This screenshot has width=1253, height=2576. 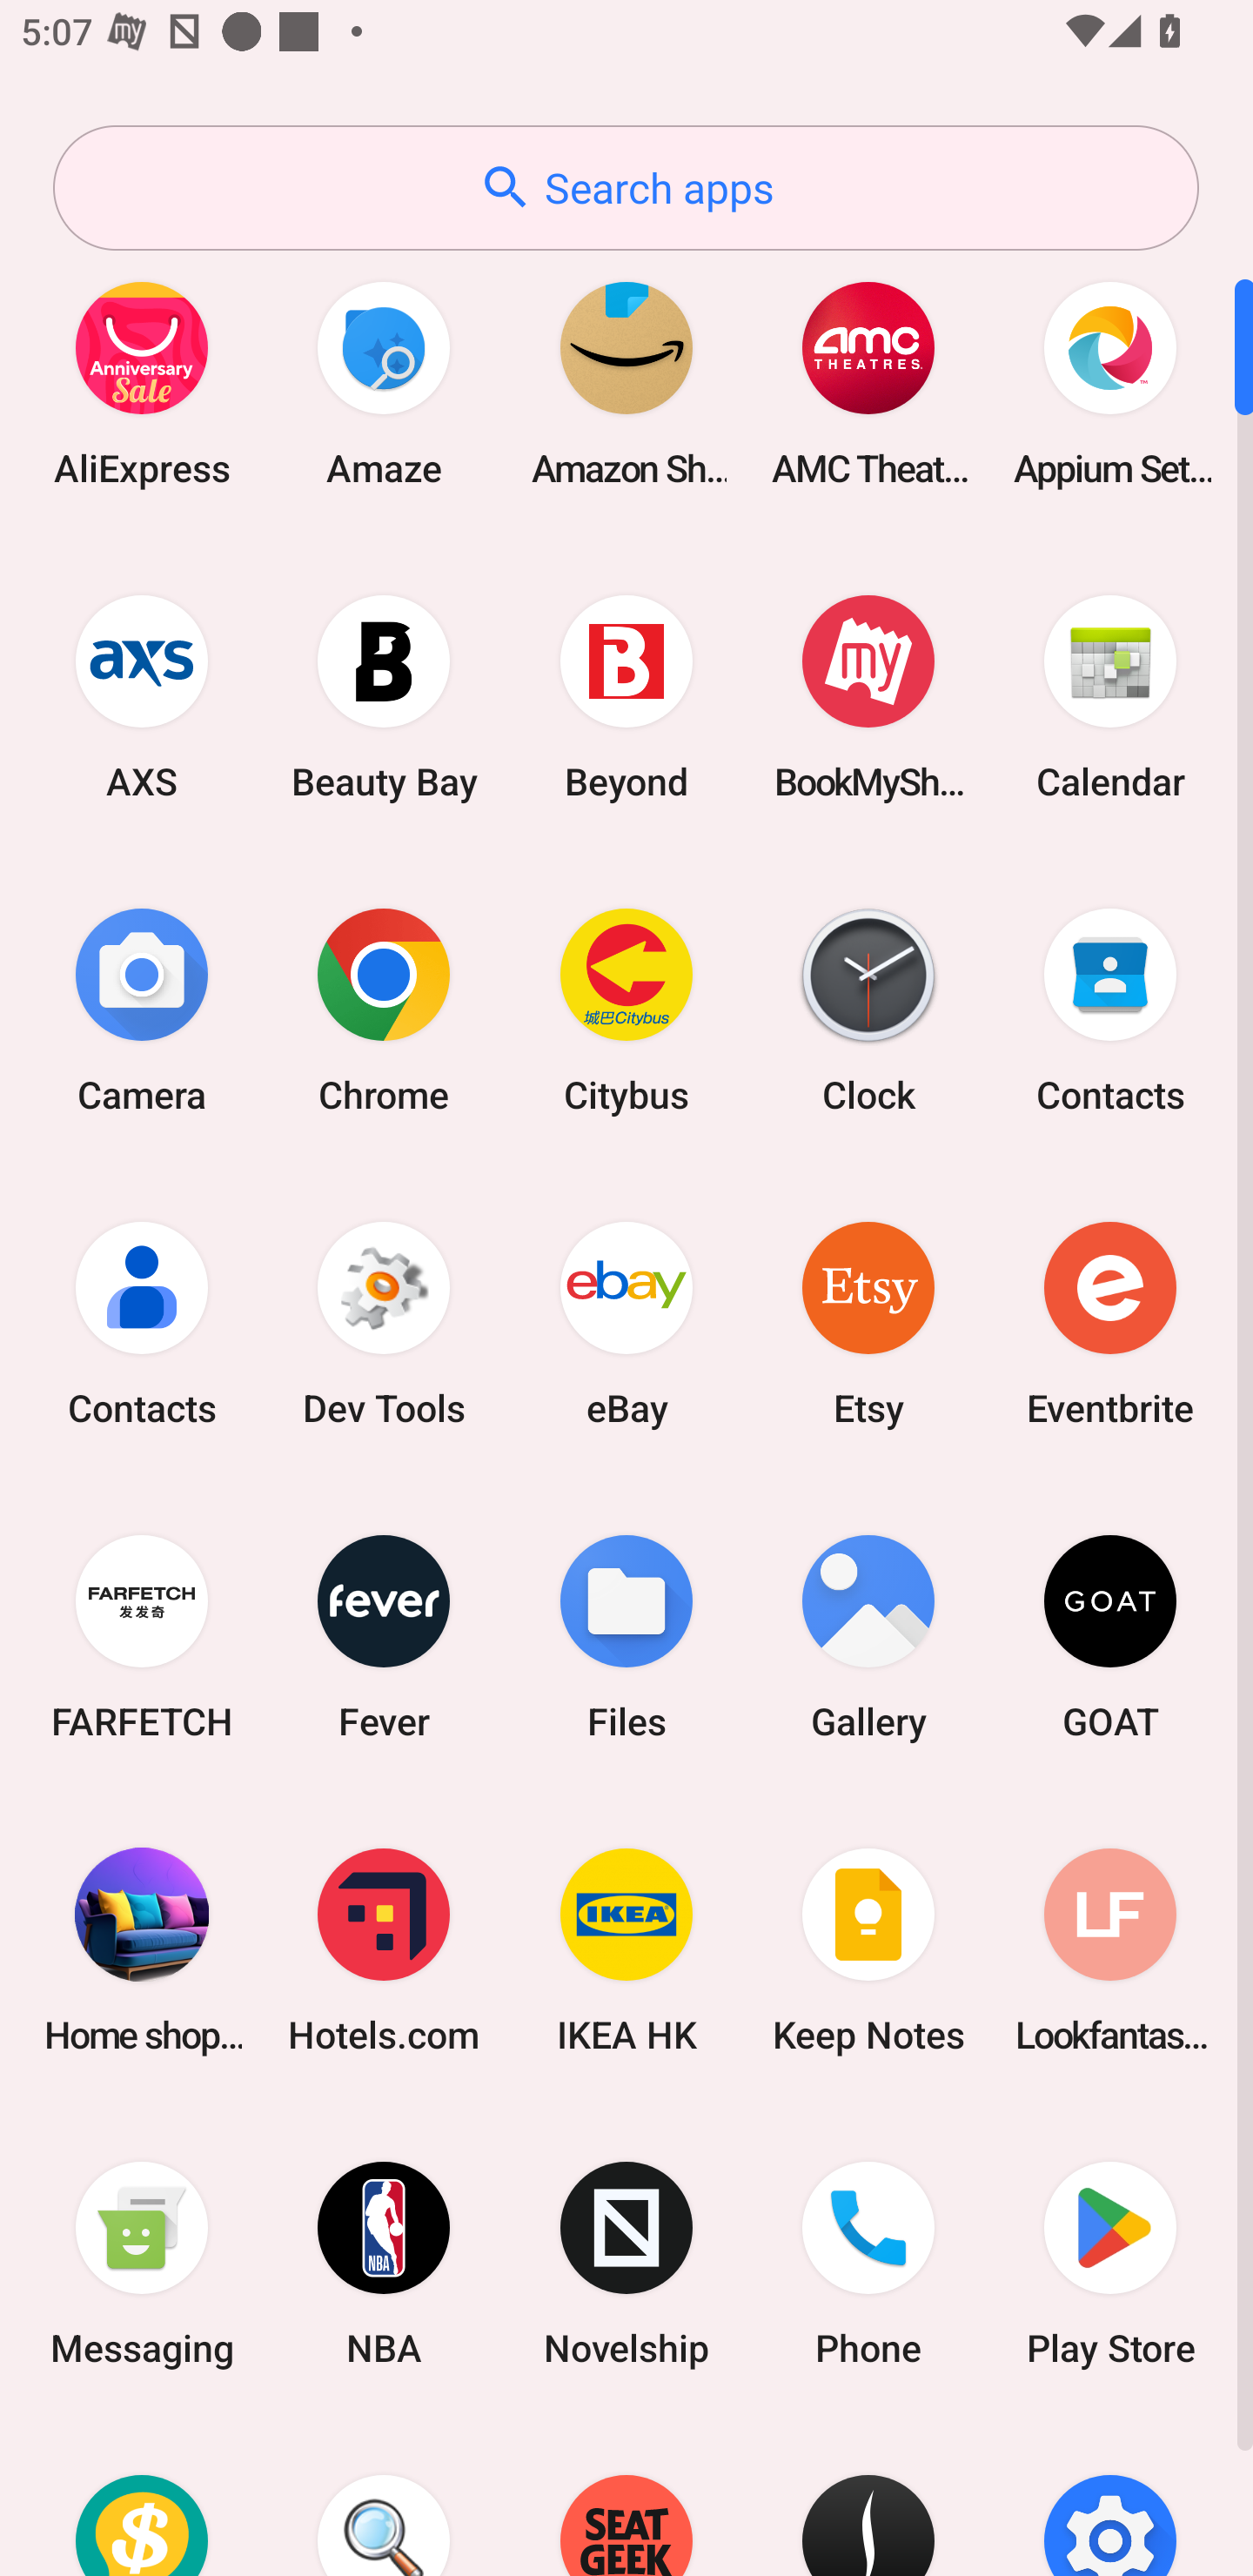 What do you see at coordinates (142, 1949) in the screenshot?
I see `Home shopping` at bounding box center [142, 1949].